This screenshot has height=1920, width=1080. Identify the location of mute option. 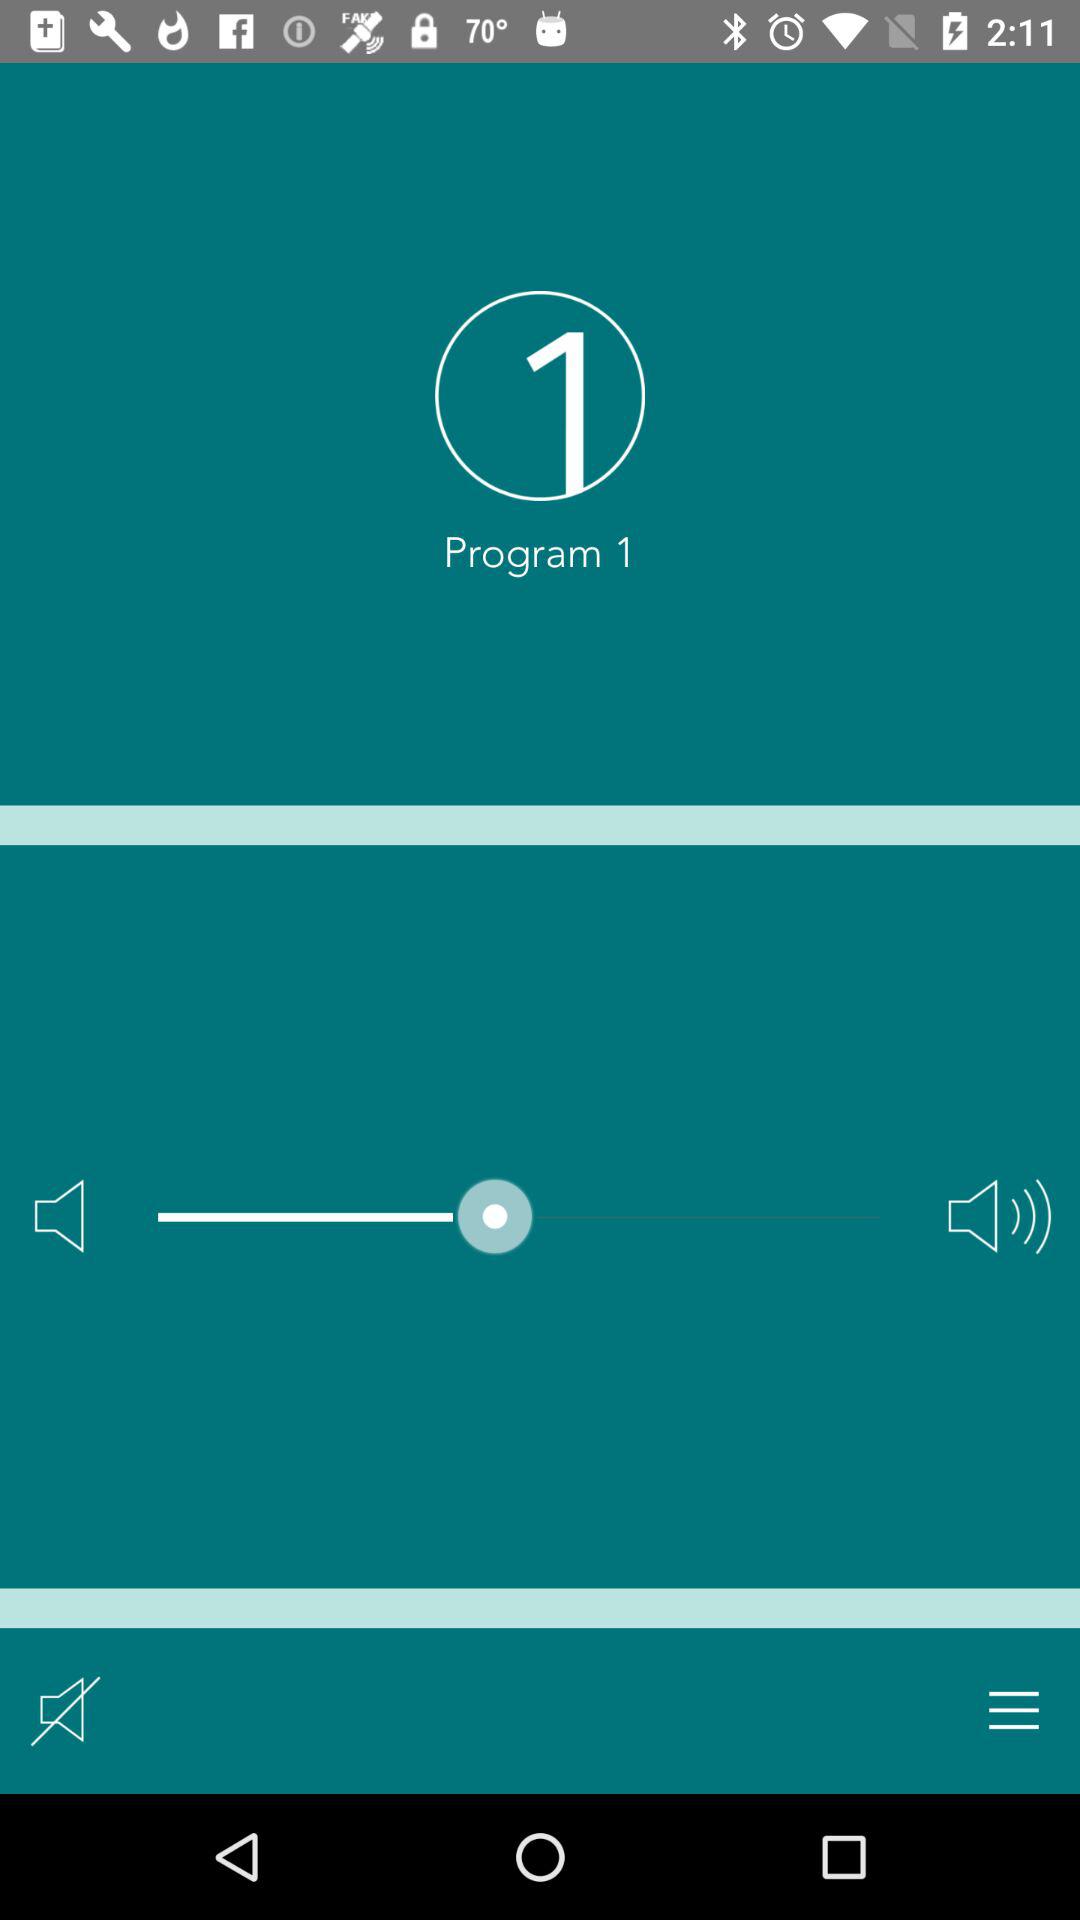
(66, 1710).